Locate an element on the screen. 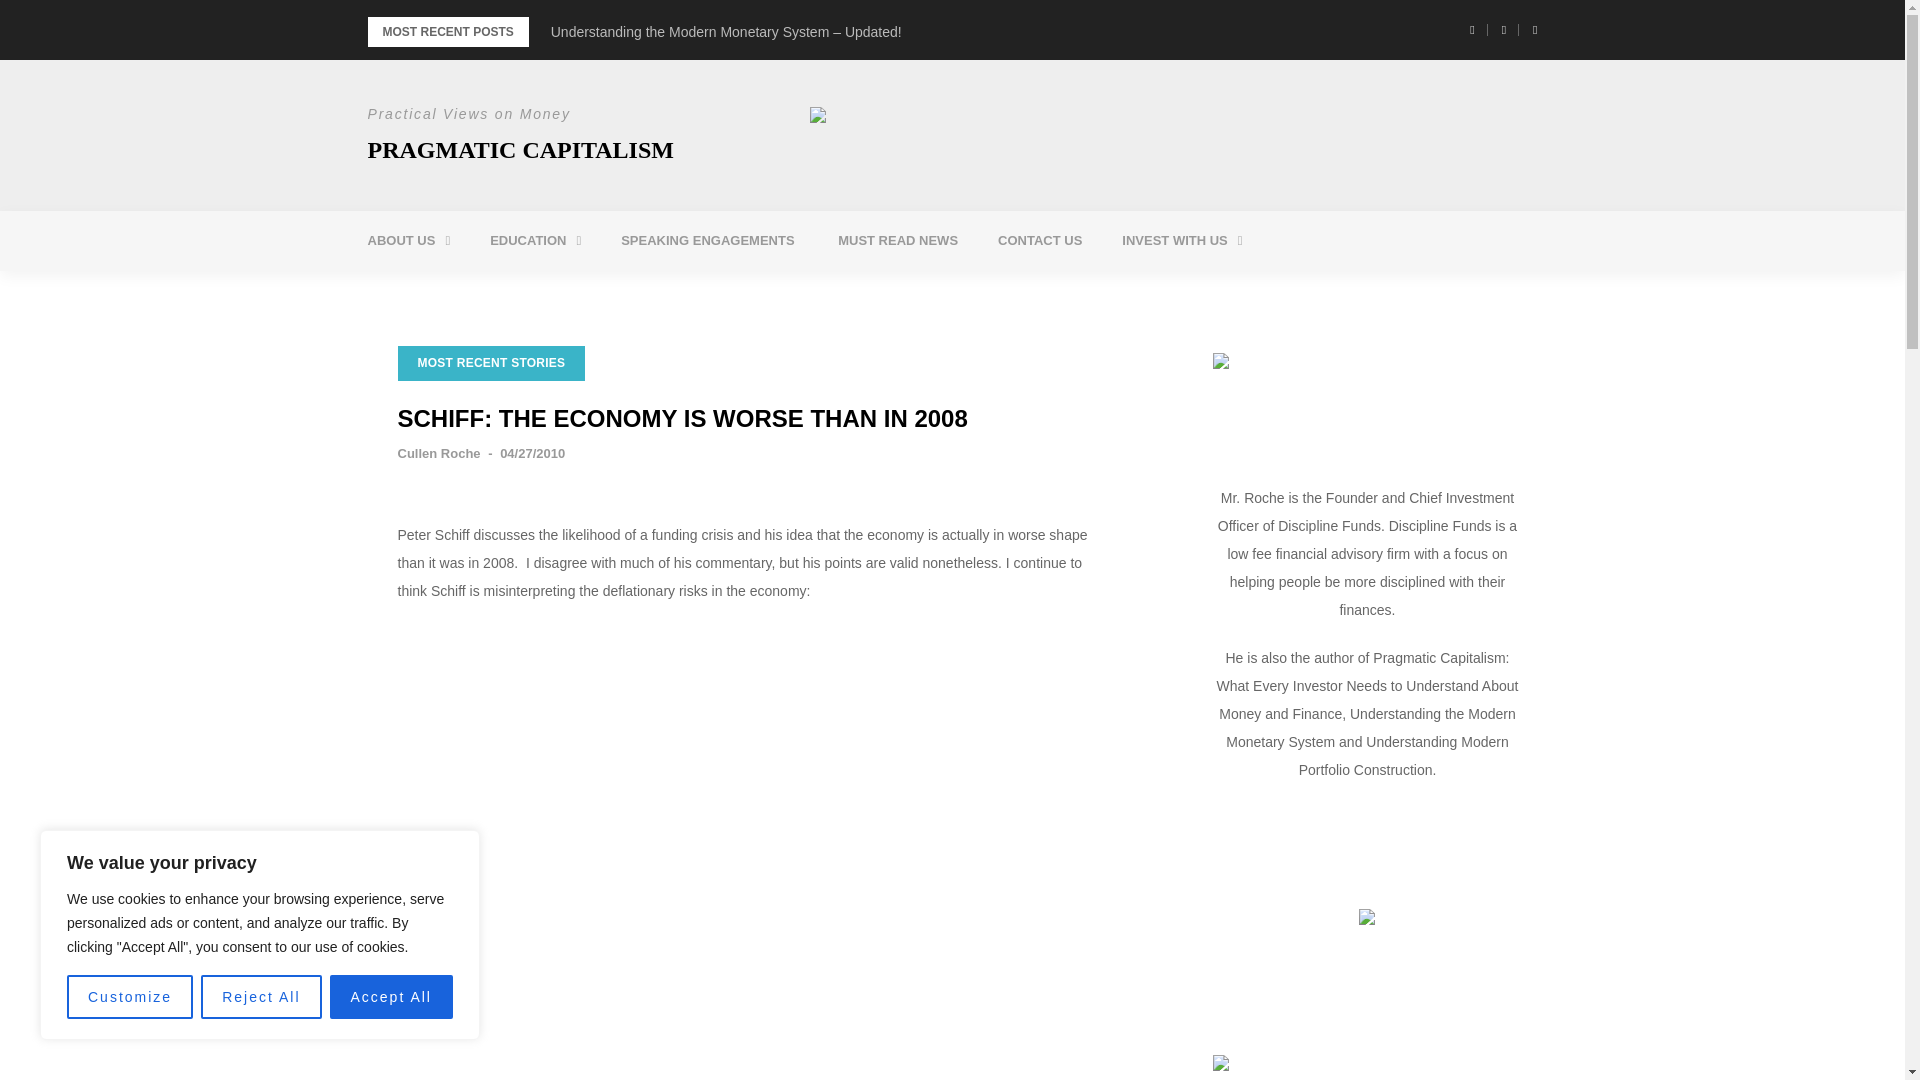 The image size is (1920, 1080). About Us is located at coordinates (408, 240).